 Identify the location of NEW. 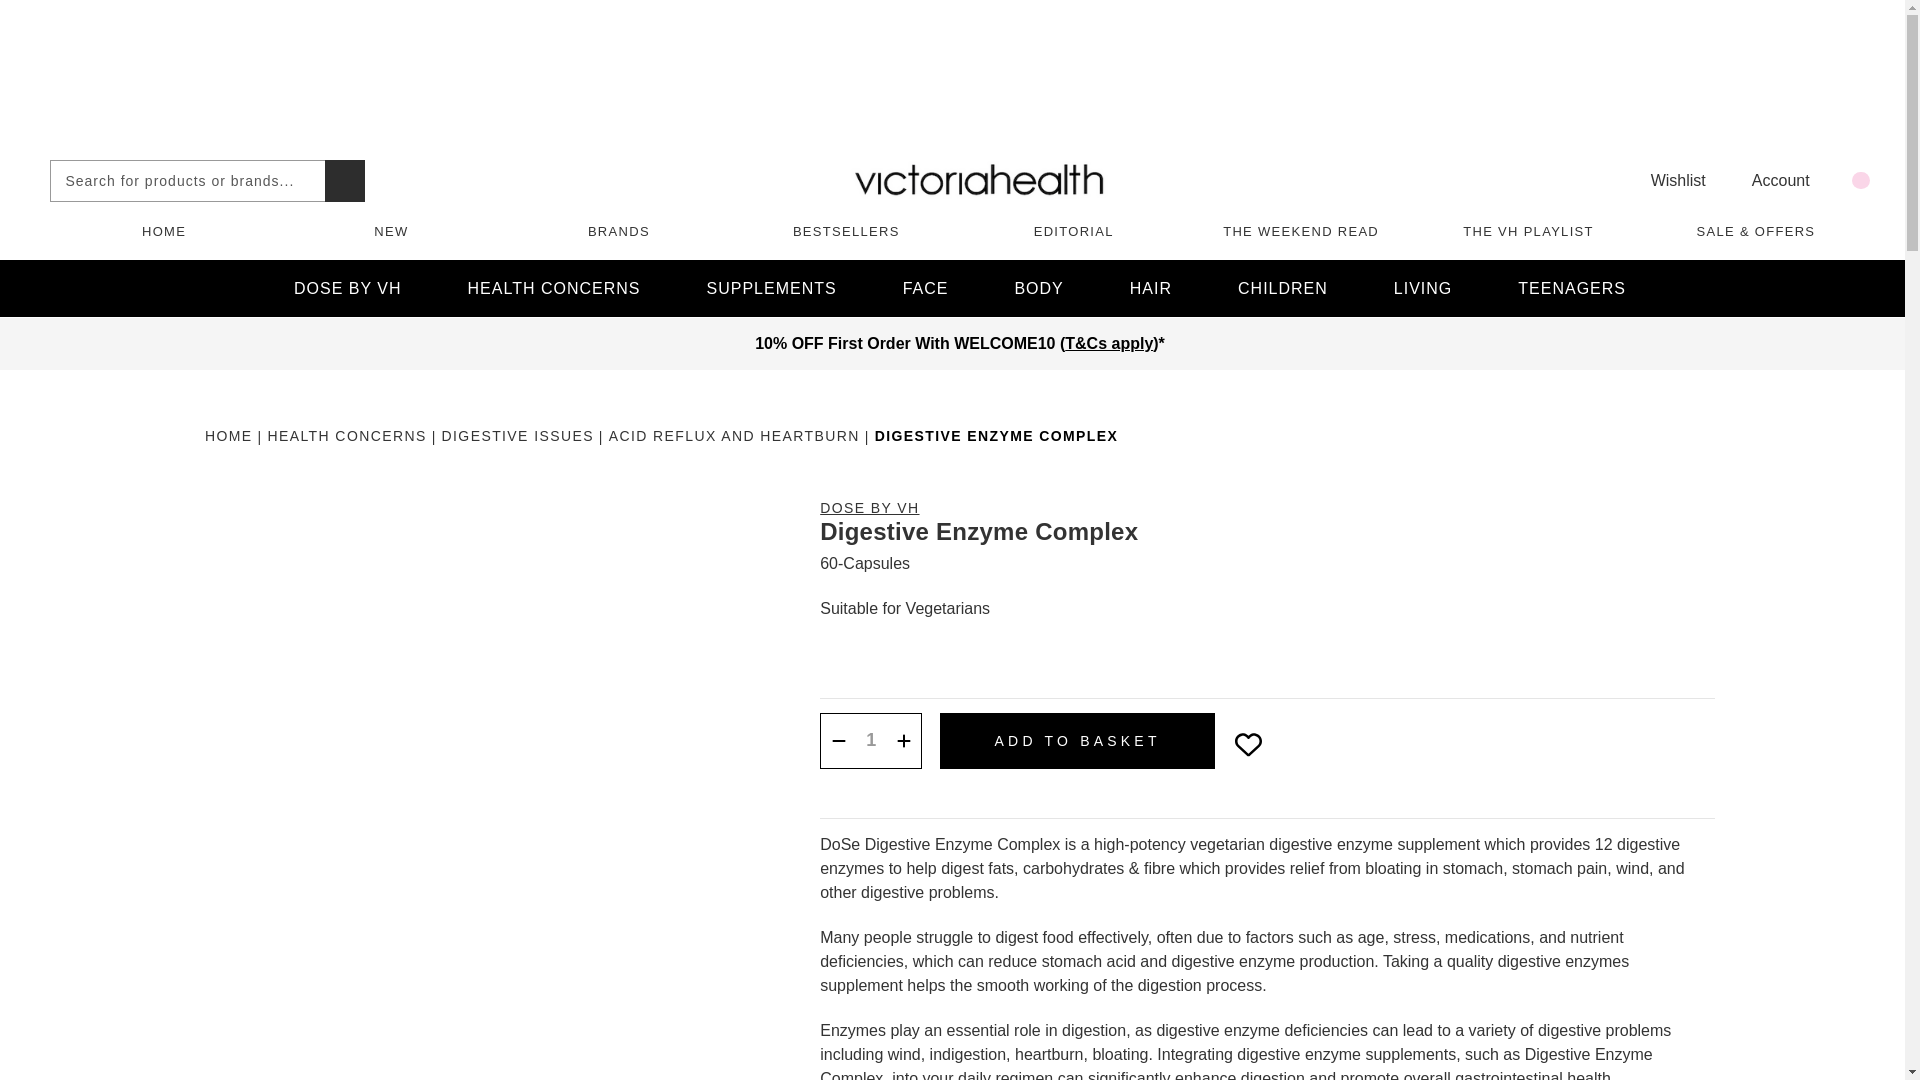
(390, 230).